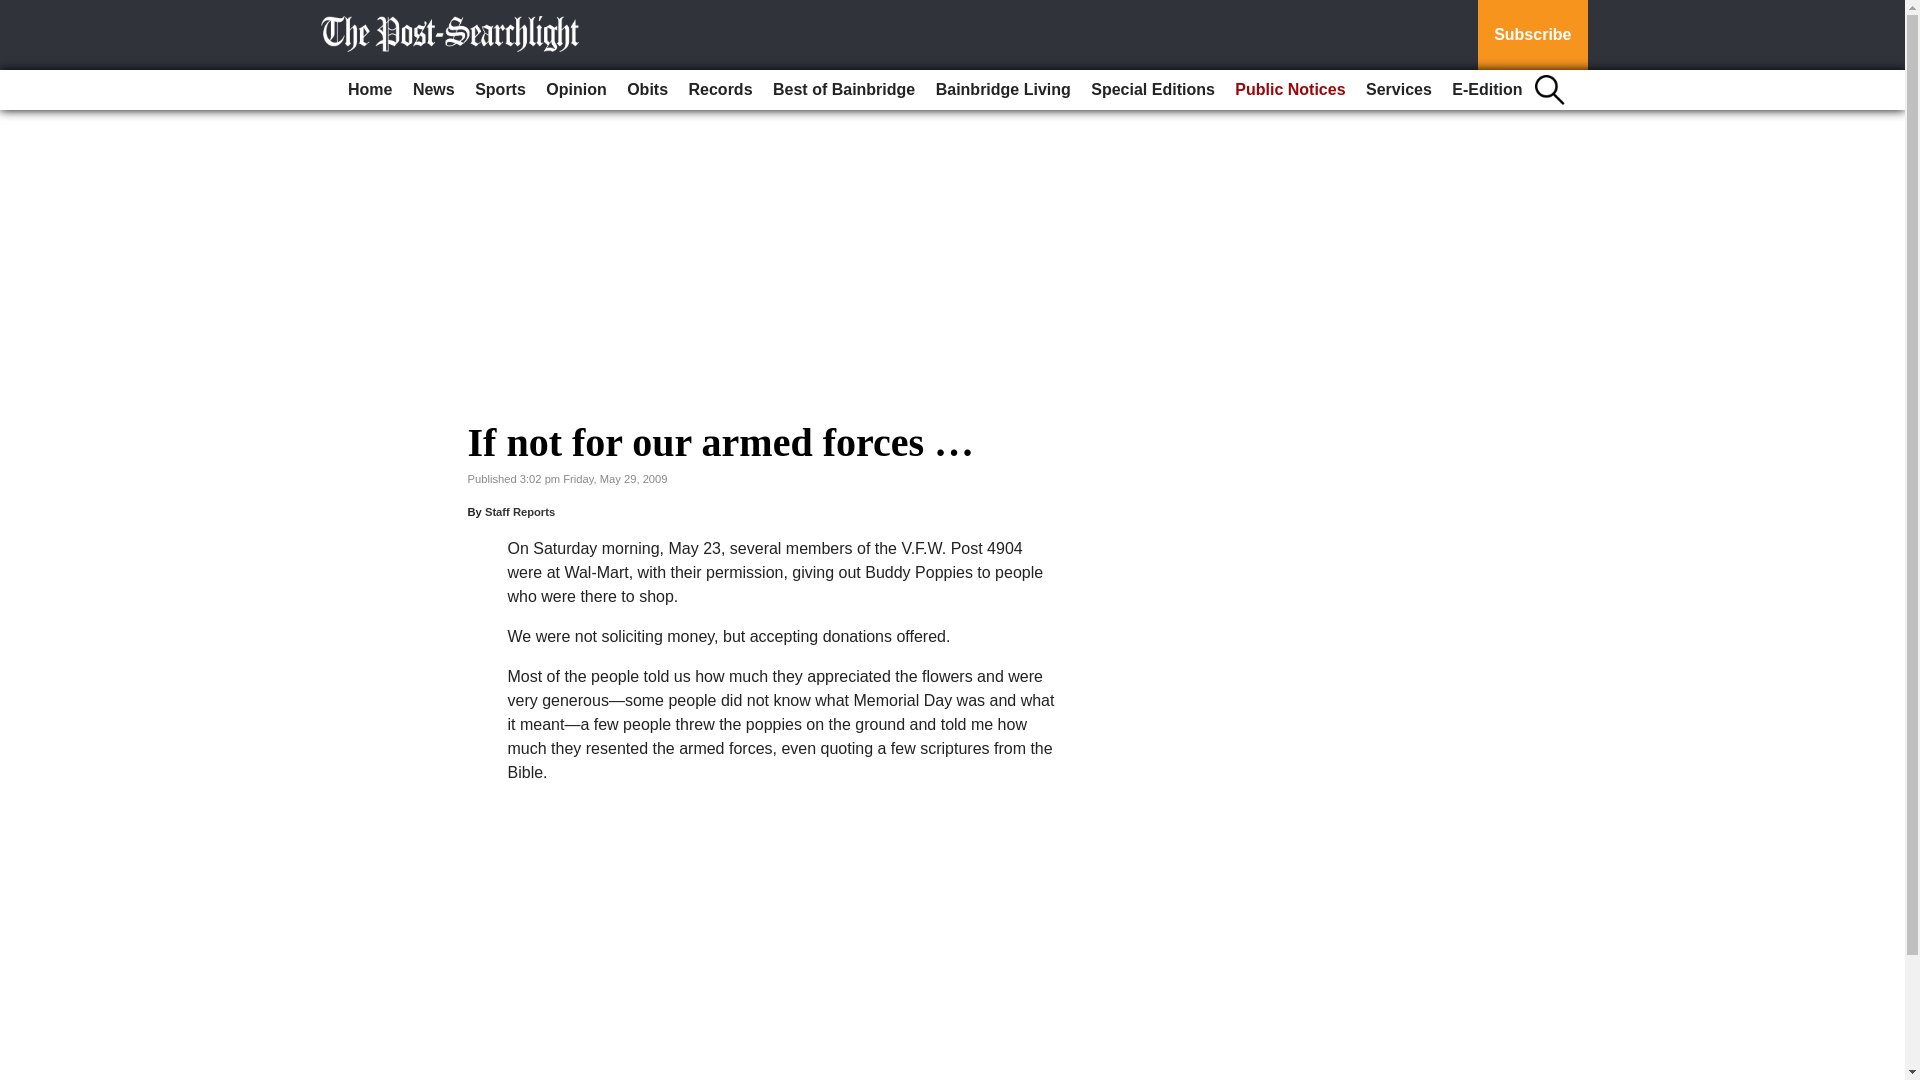  What do you see at coordinates (720, 90) in the screenshot?
I see `Records` at bounding box center [720, 90].